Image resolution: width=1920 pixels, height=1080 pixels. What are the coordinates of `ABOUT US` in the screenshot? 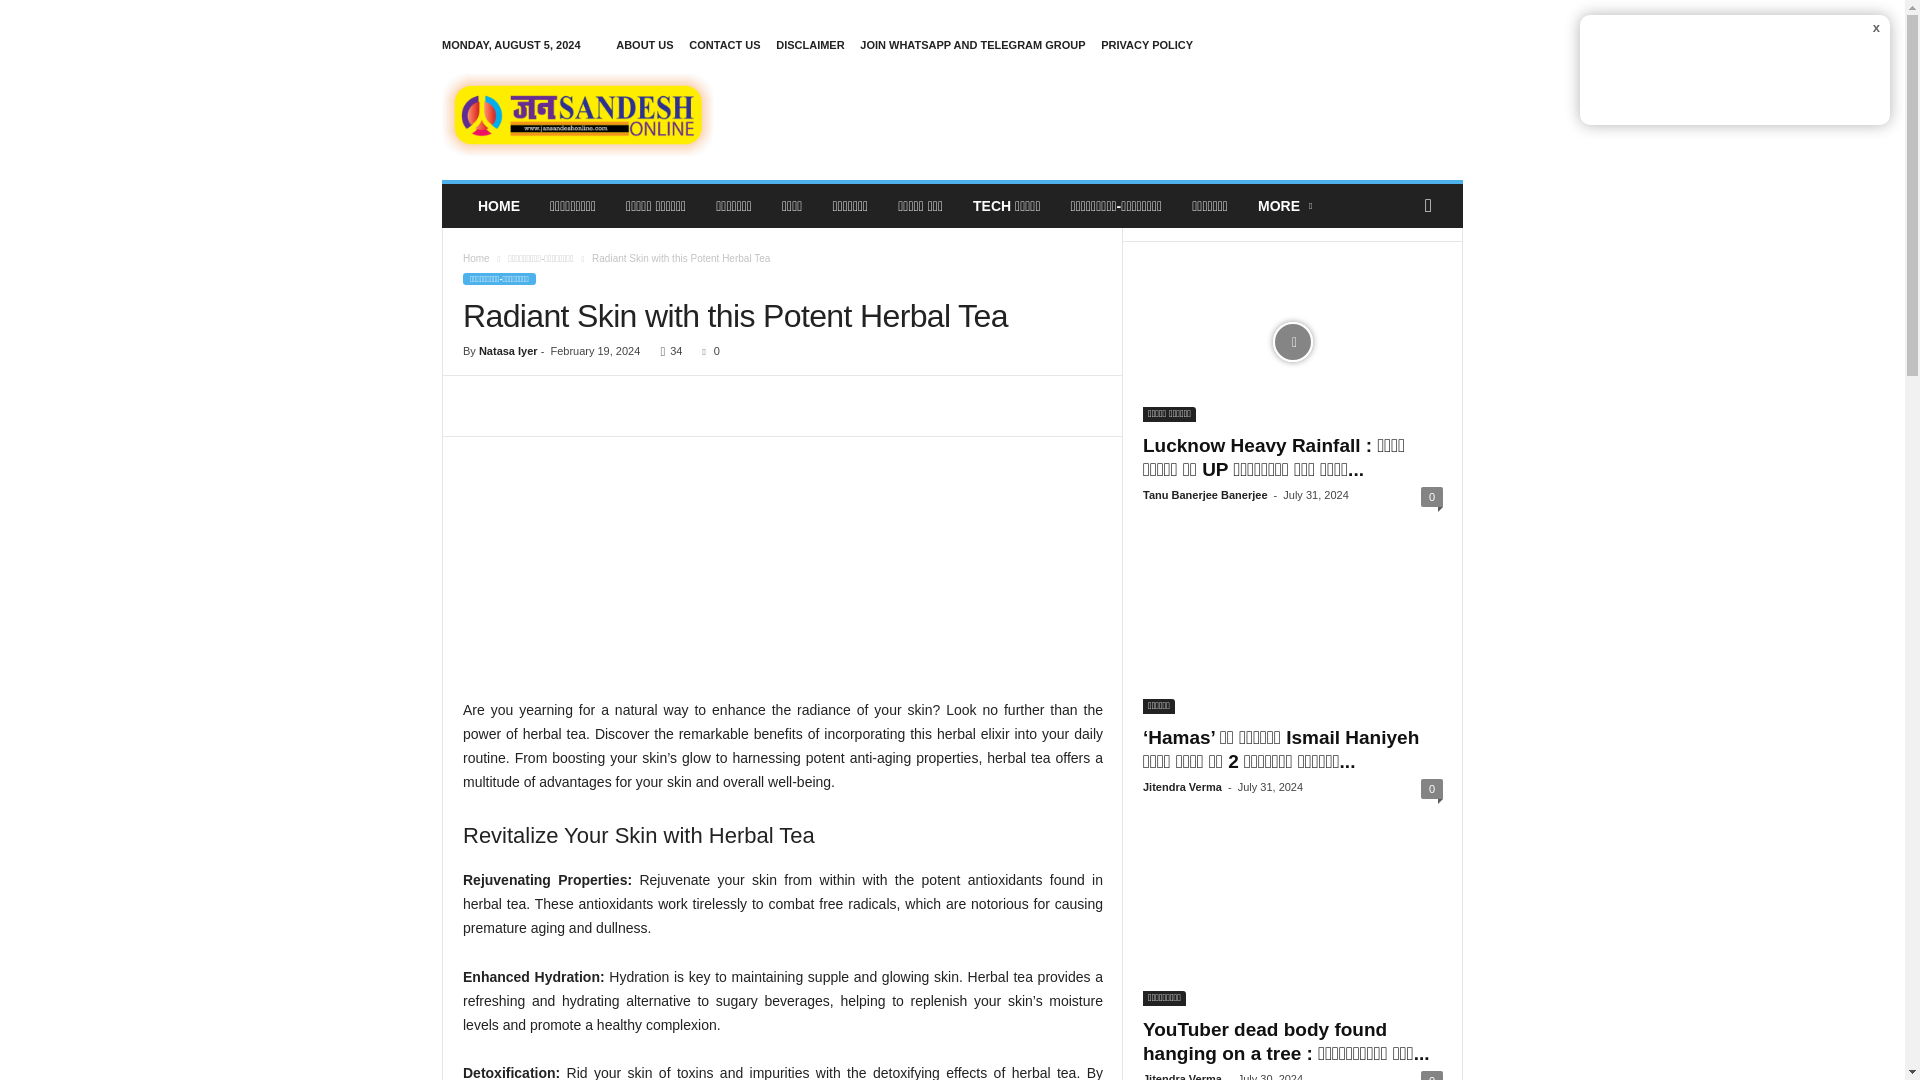 It's located at (644, 44).